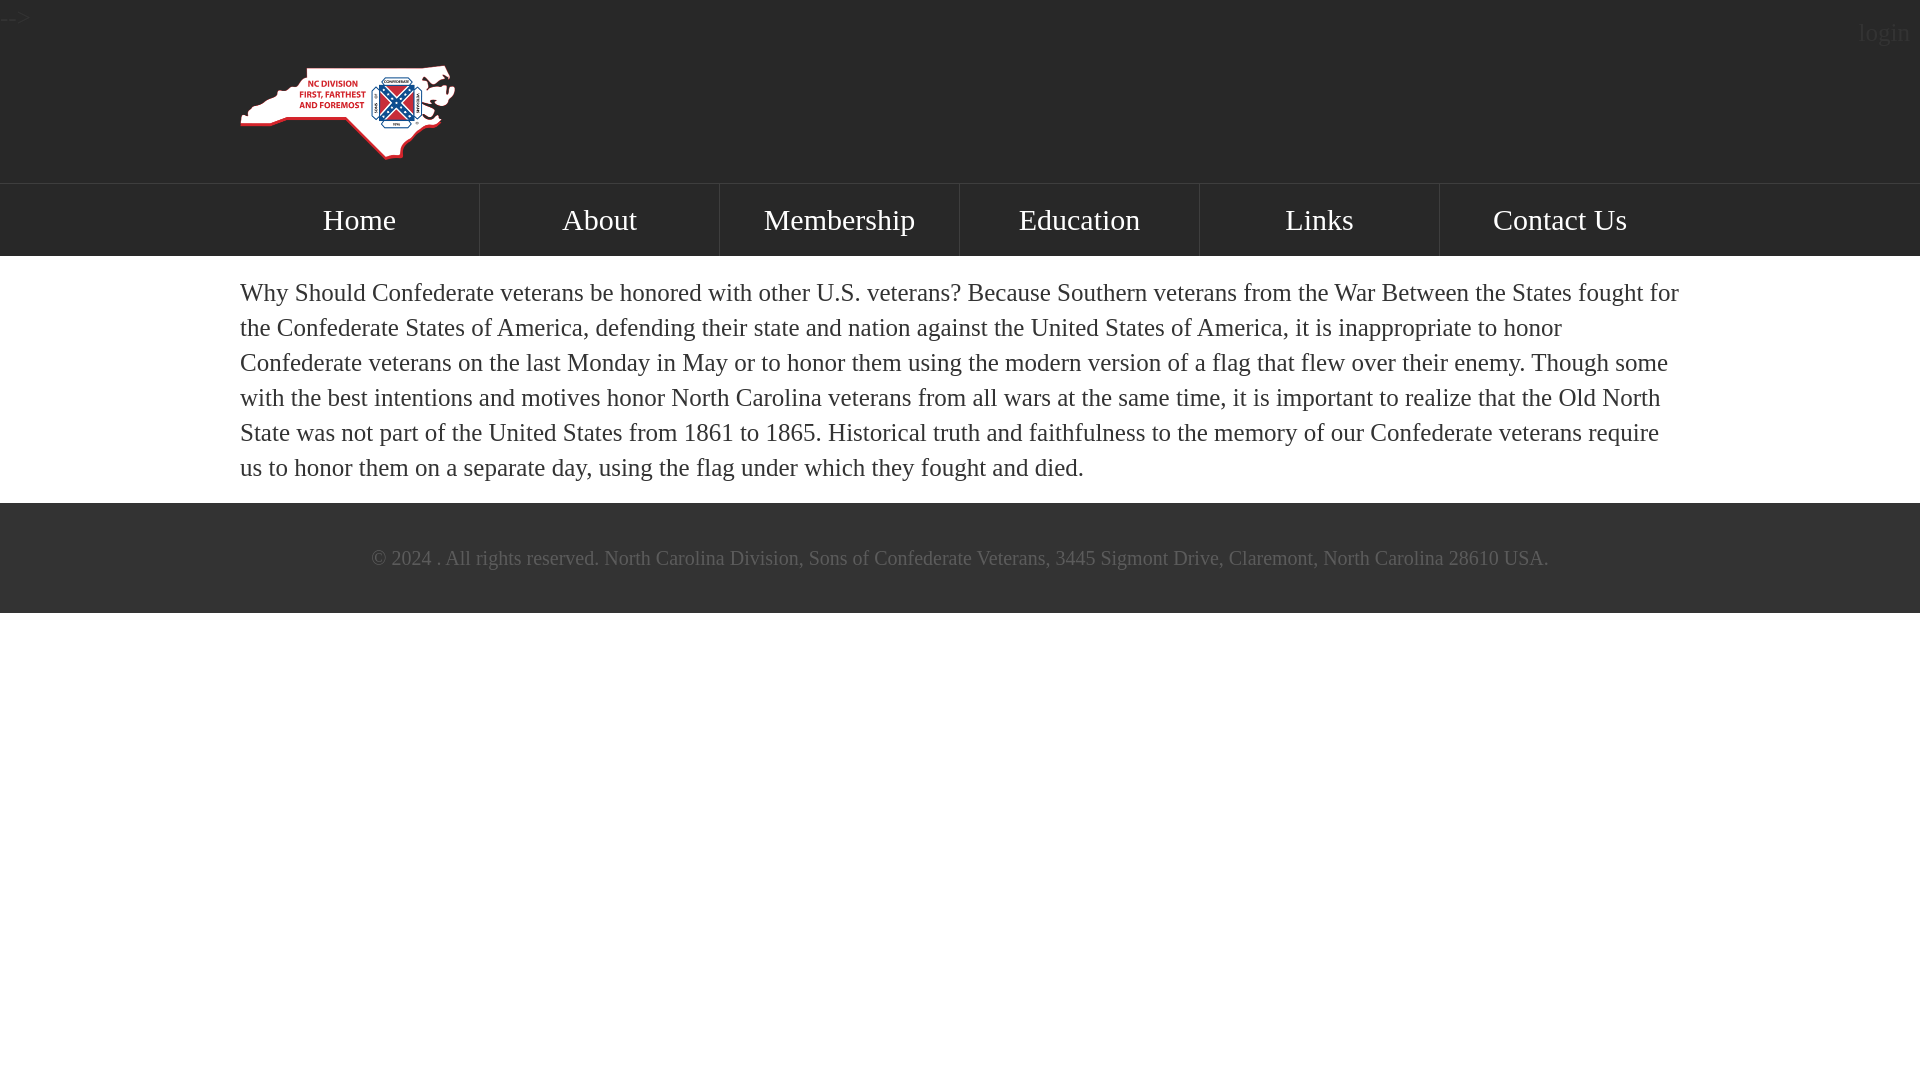  What do you see at coordinates (599, 219) in the screenshot?
I see `About` at bounding box center [599, 219].